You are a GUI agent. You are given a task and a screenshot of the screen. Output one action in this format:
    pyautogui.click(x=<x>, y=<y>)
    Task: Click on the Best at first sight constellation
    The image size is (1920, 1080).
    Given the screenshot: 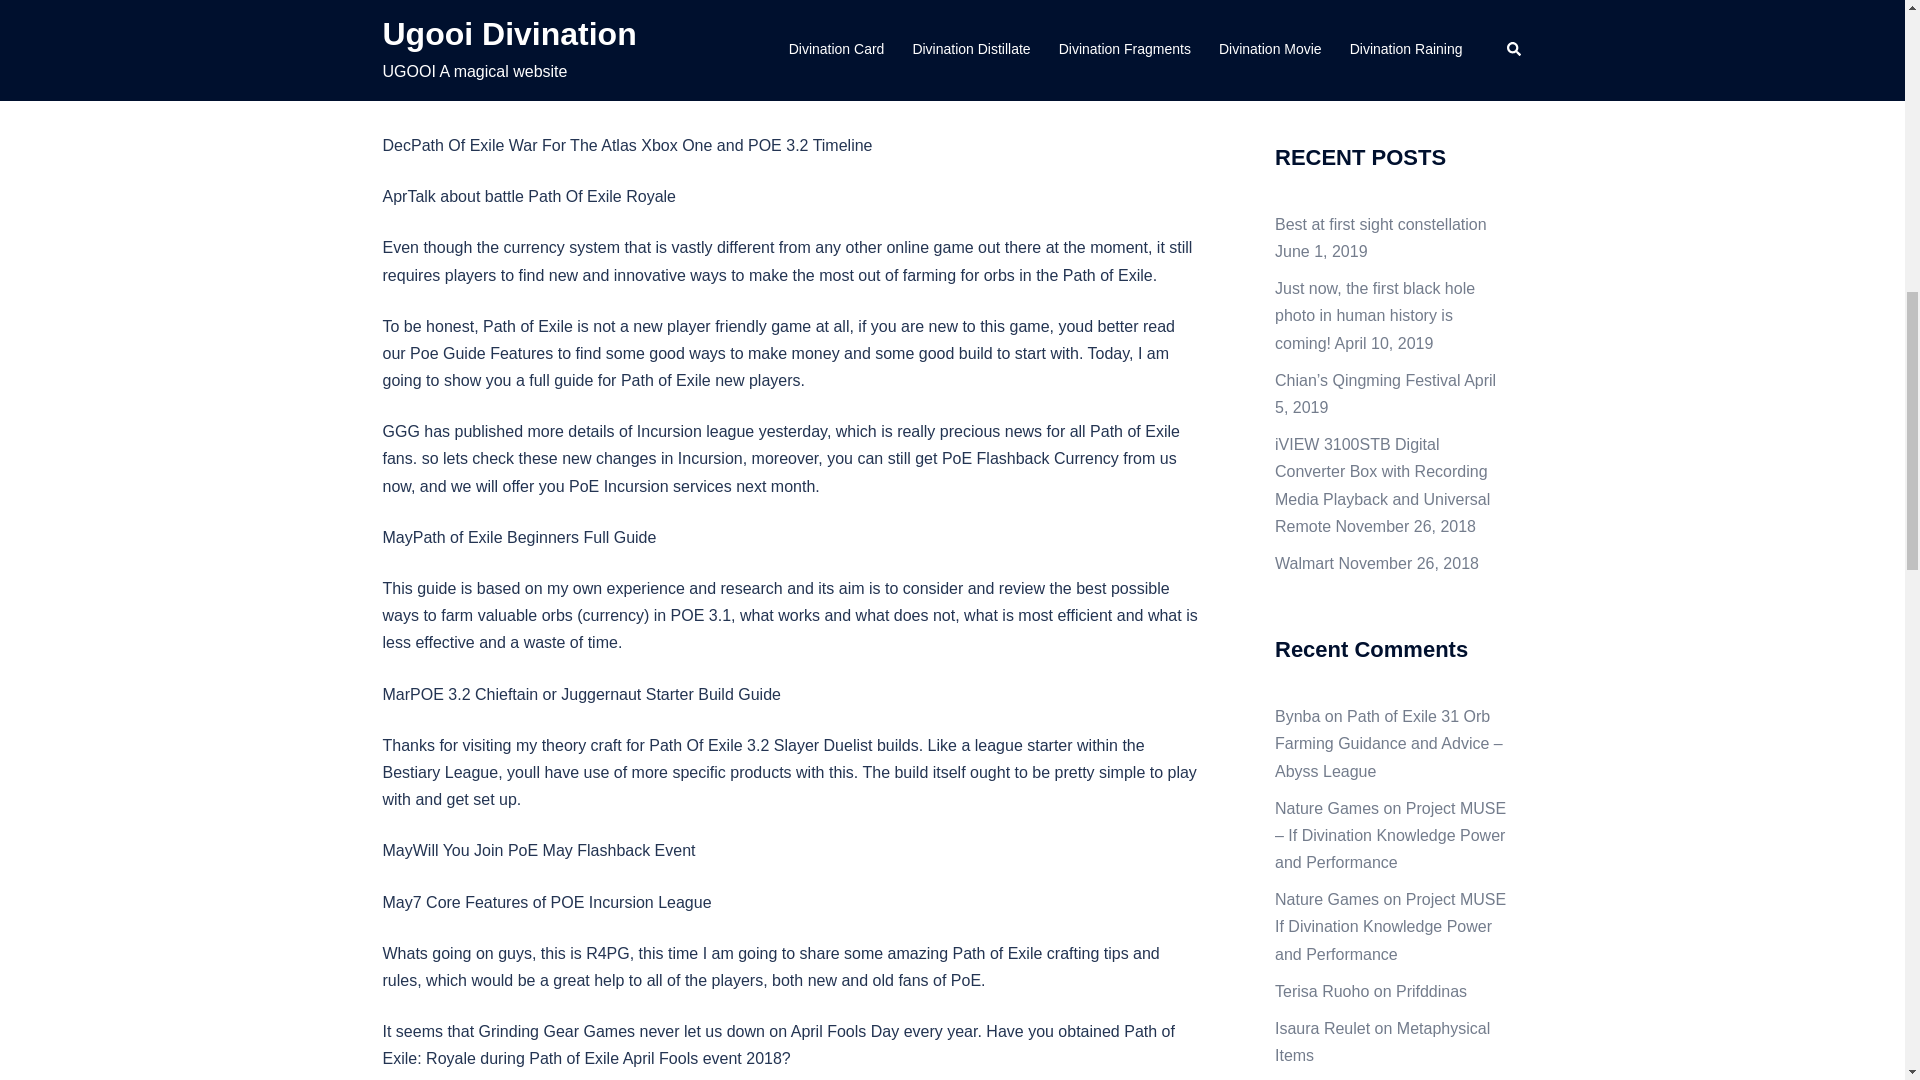 What is the action you would take?
    pyautogui.click(x=1380, y=224)
    